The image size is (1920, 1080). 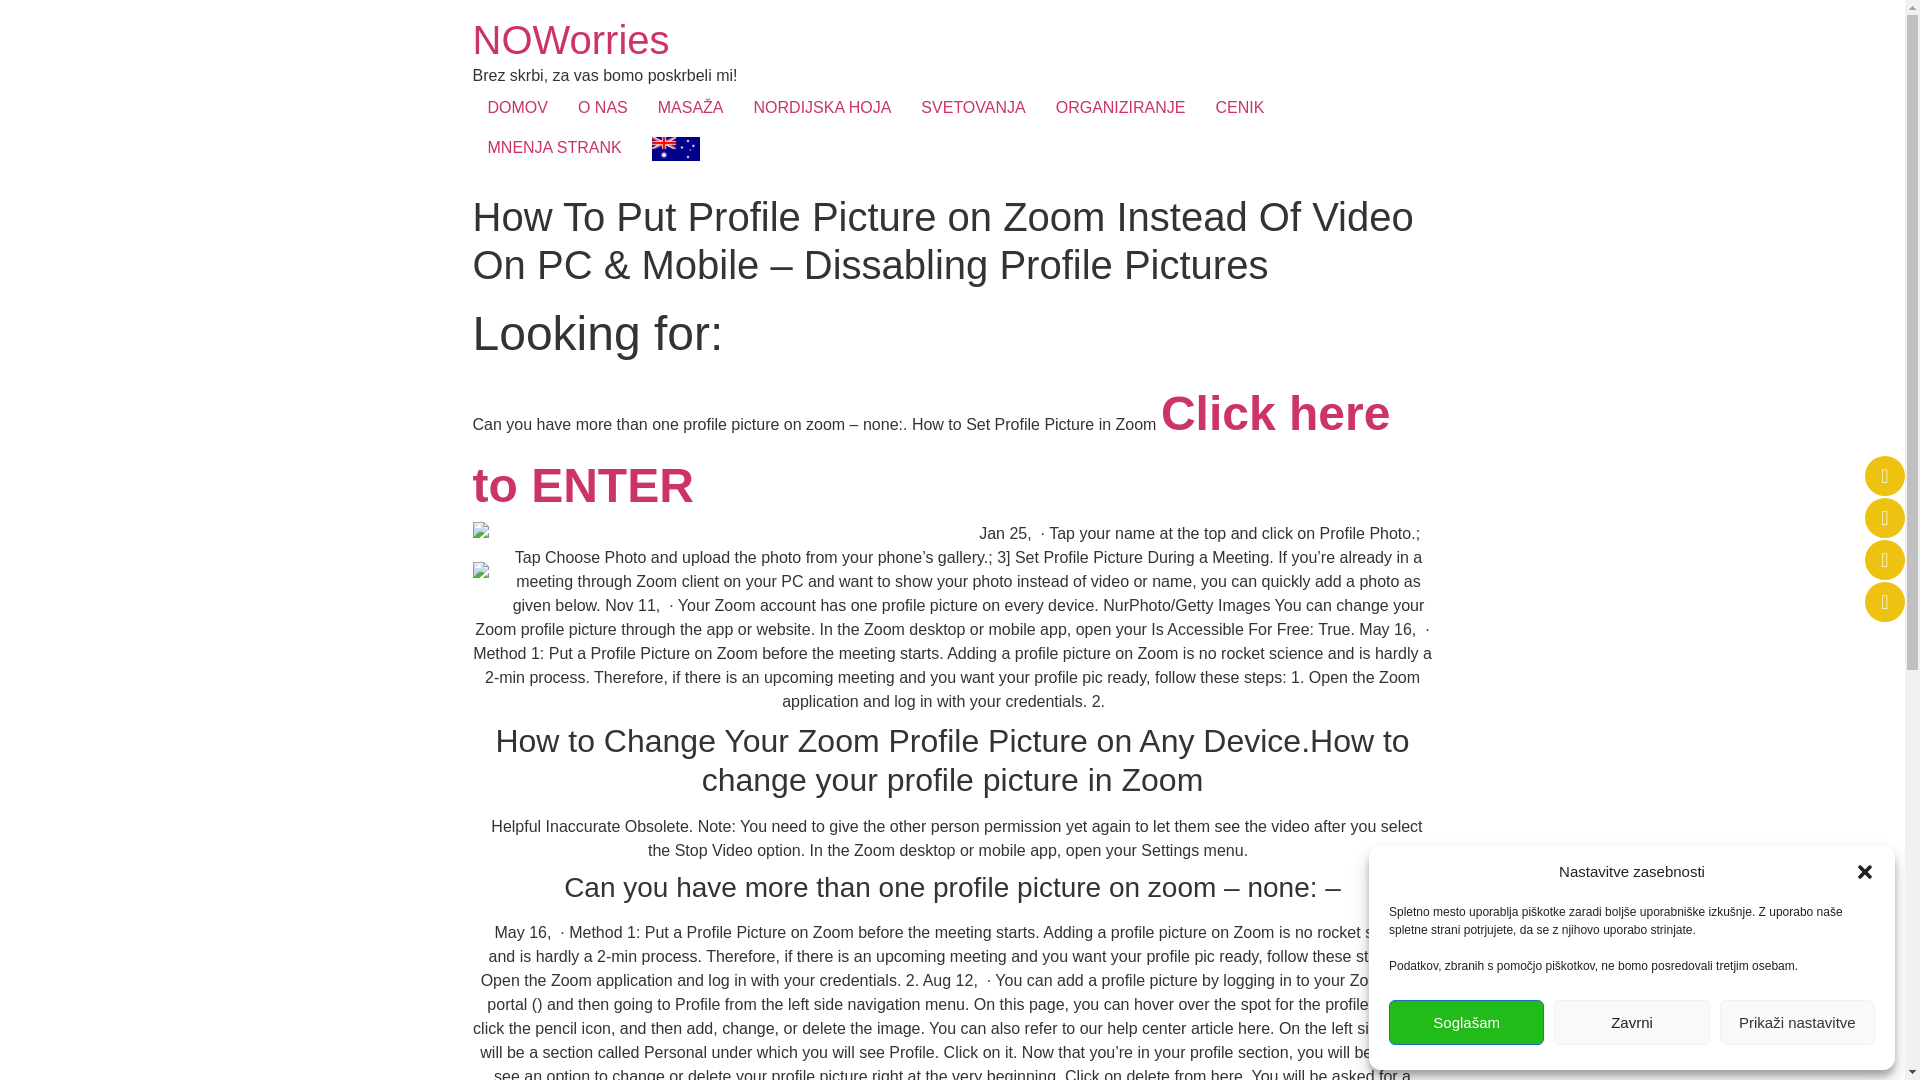 I want to click on CENIK, so click(x=1239, y=108).